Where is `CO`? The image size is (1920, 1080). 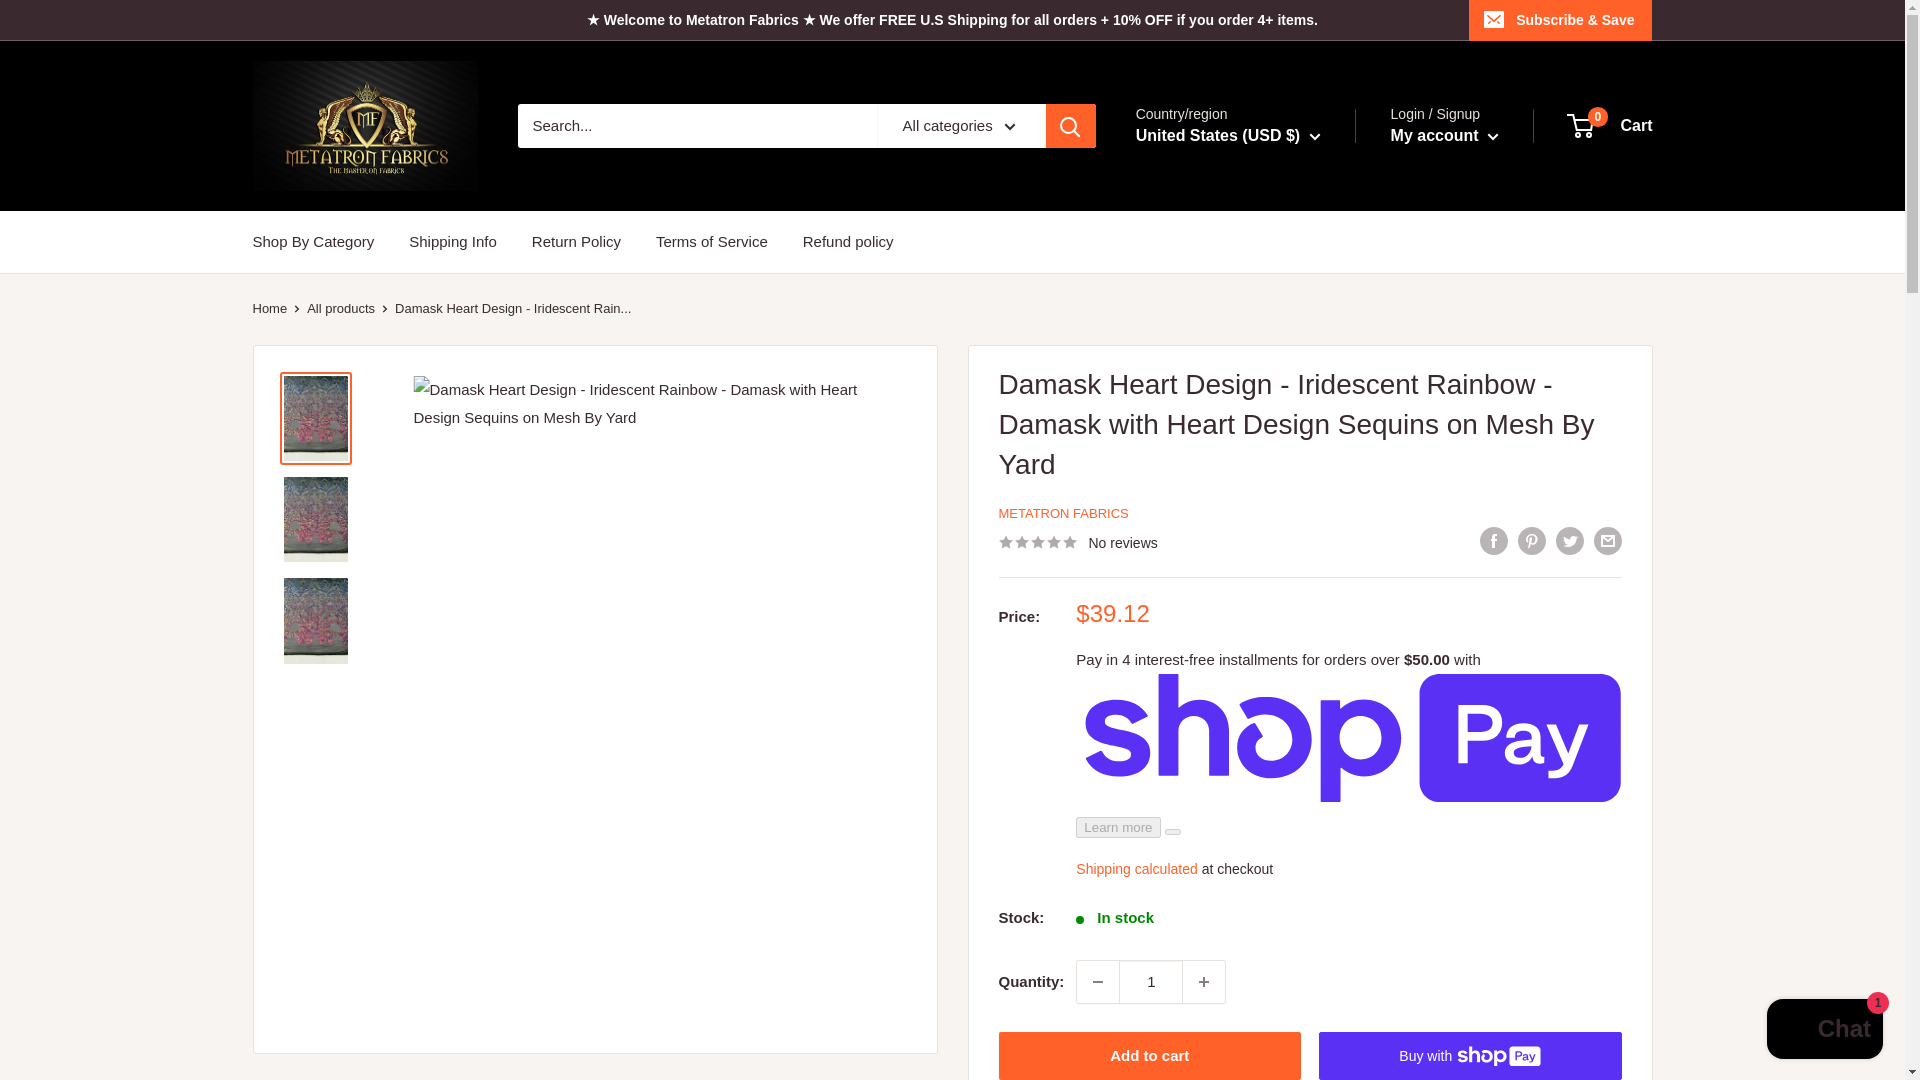 CO is located at coordinates (1196, 576).